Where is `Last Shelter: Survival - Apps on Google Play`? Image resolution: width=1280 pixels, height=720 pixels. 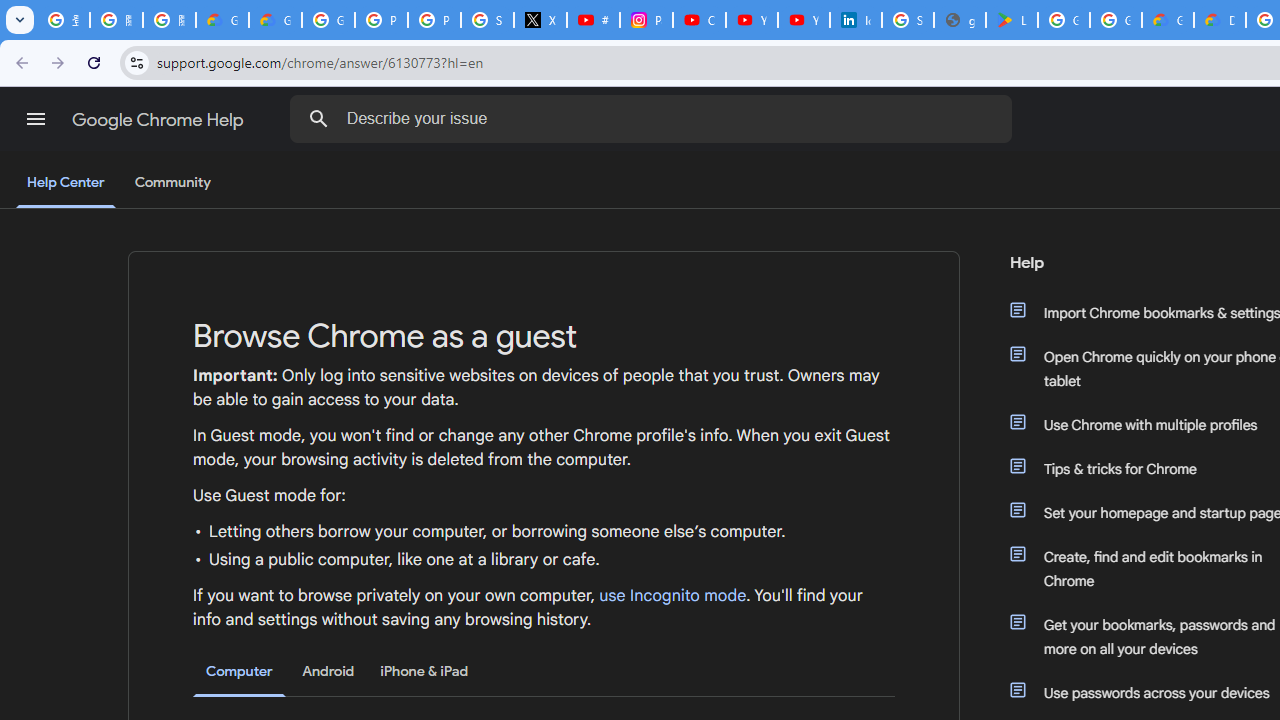 Last Shelter: Survival - Apps on Google Play is located at coordinates (1012, 20).